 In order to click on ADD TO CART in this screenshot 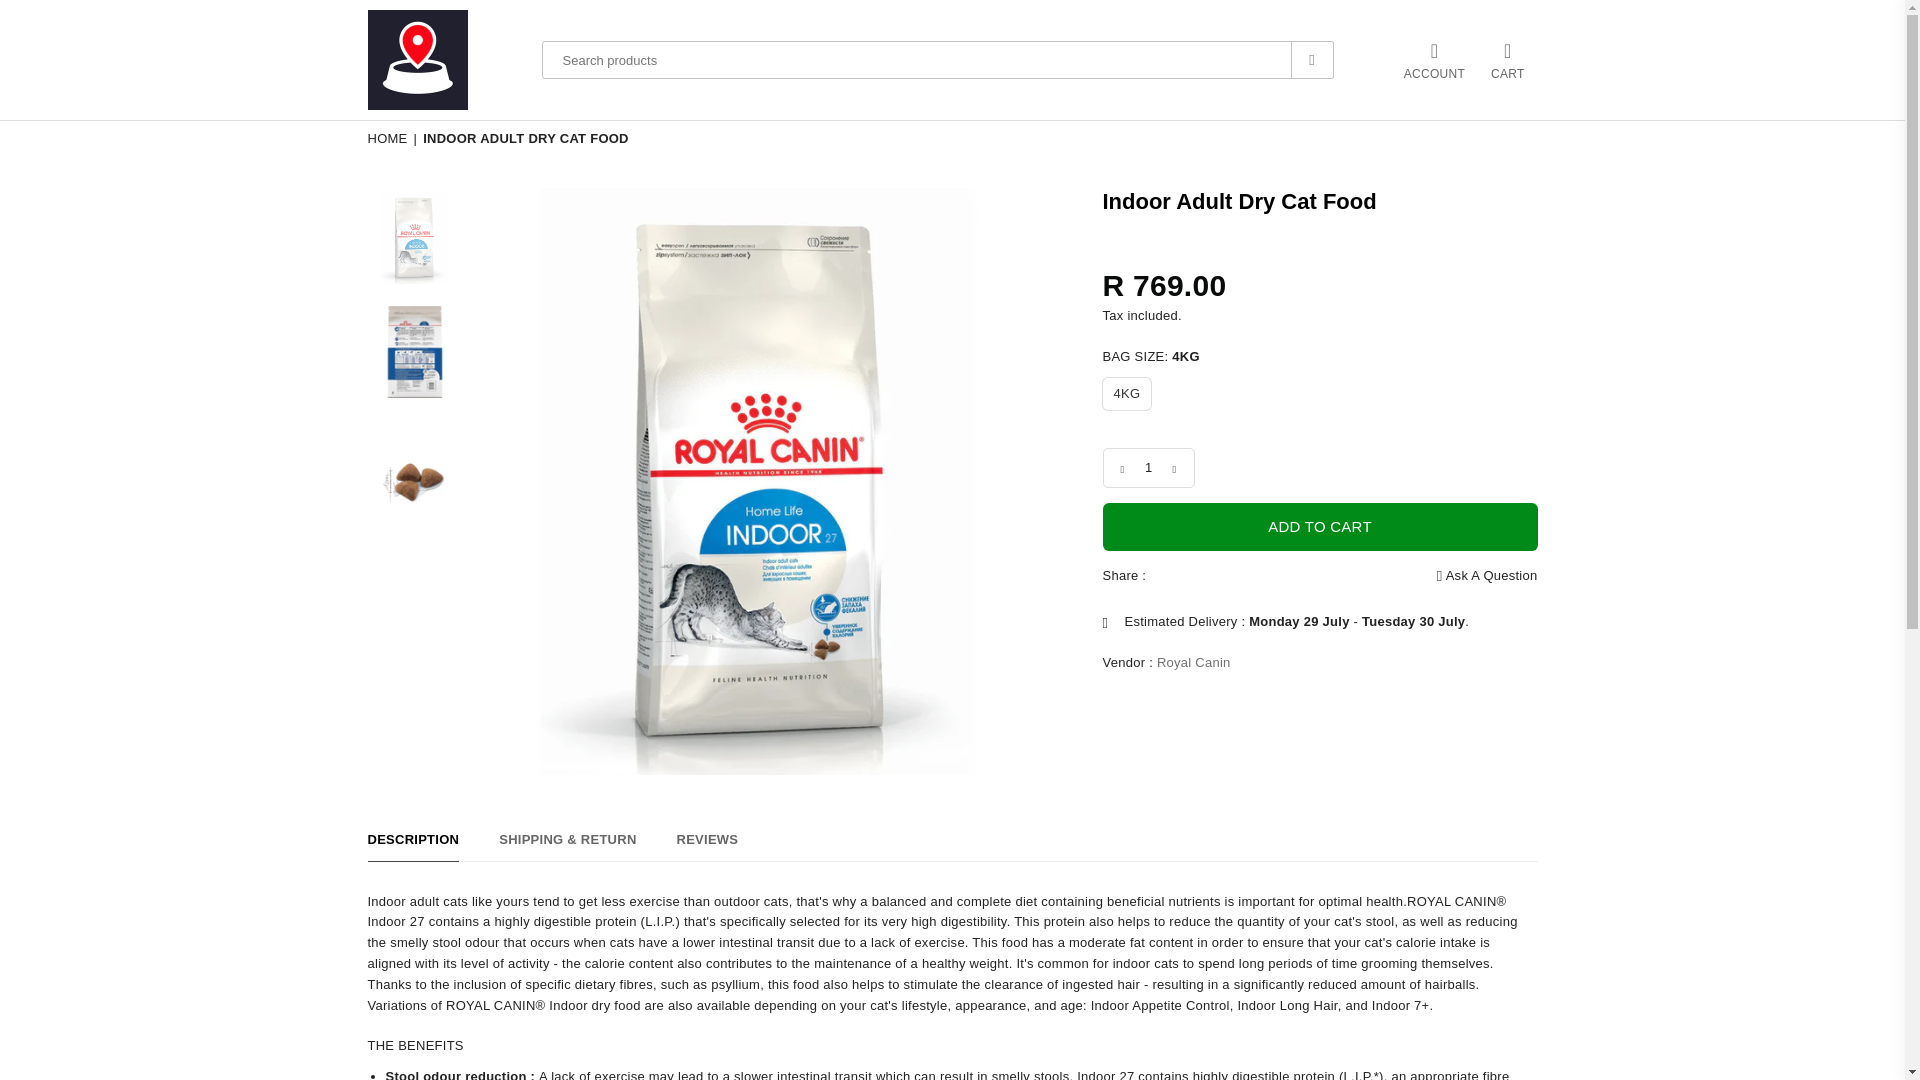, I will do `click(1320, 526)`.